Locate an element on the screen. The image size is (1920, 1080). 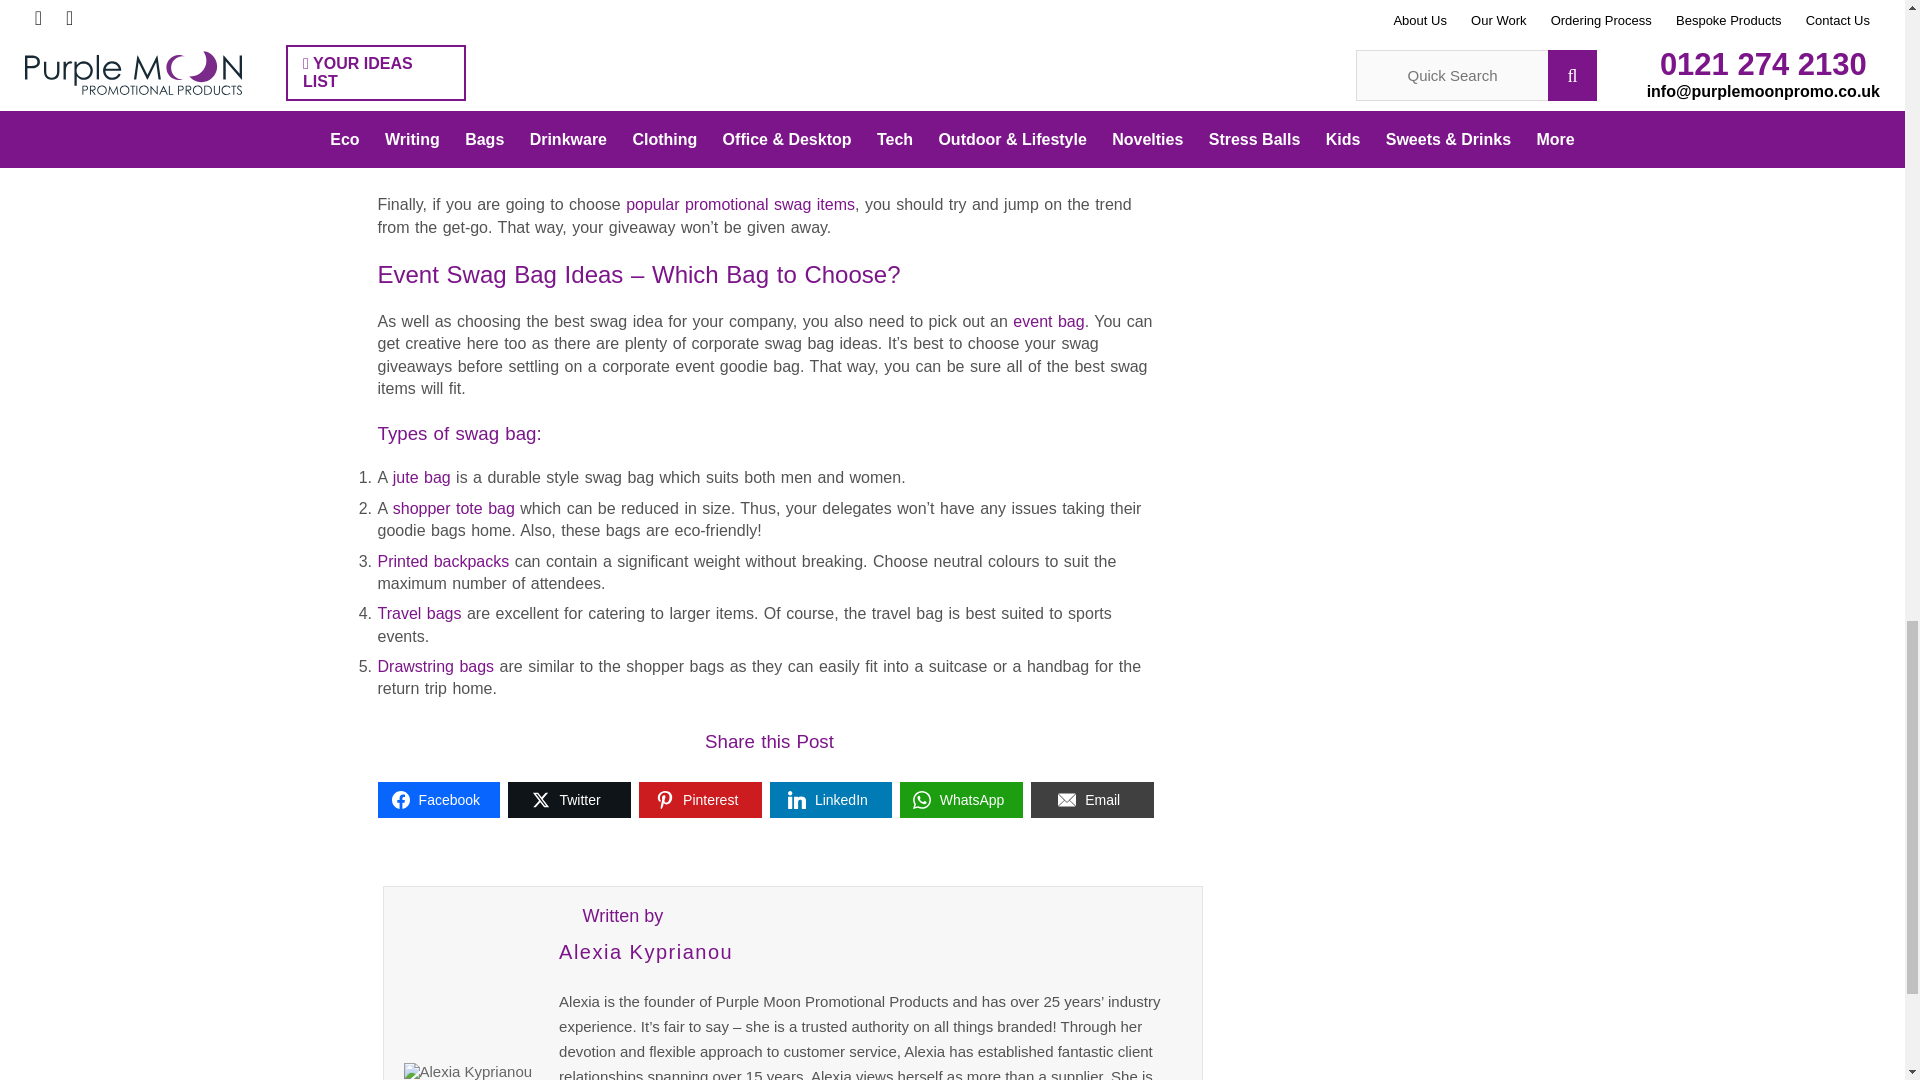
Share on Facebook is located at coordinates (440, 799).